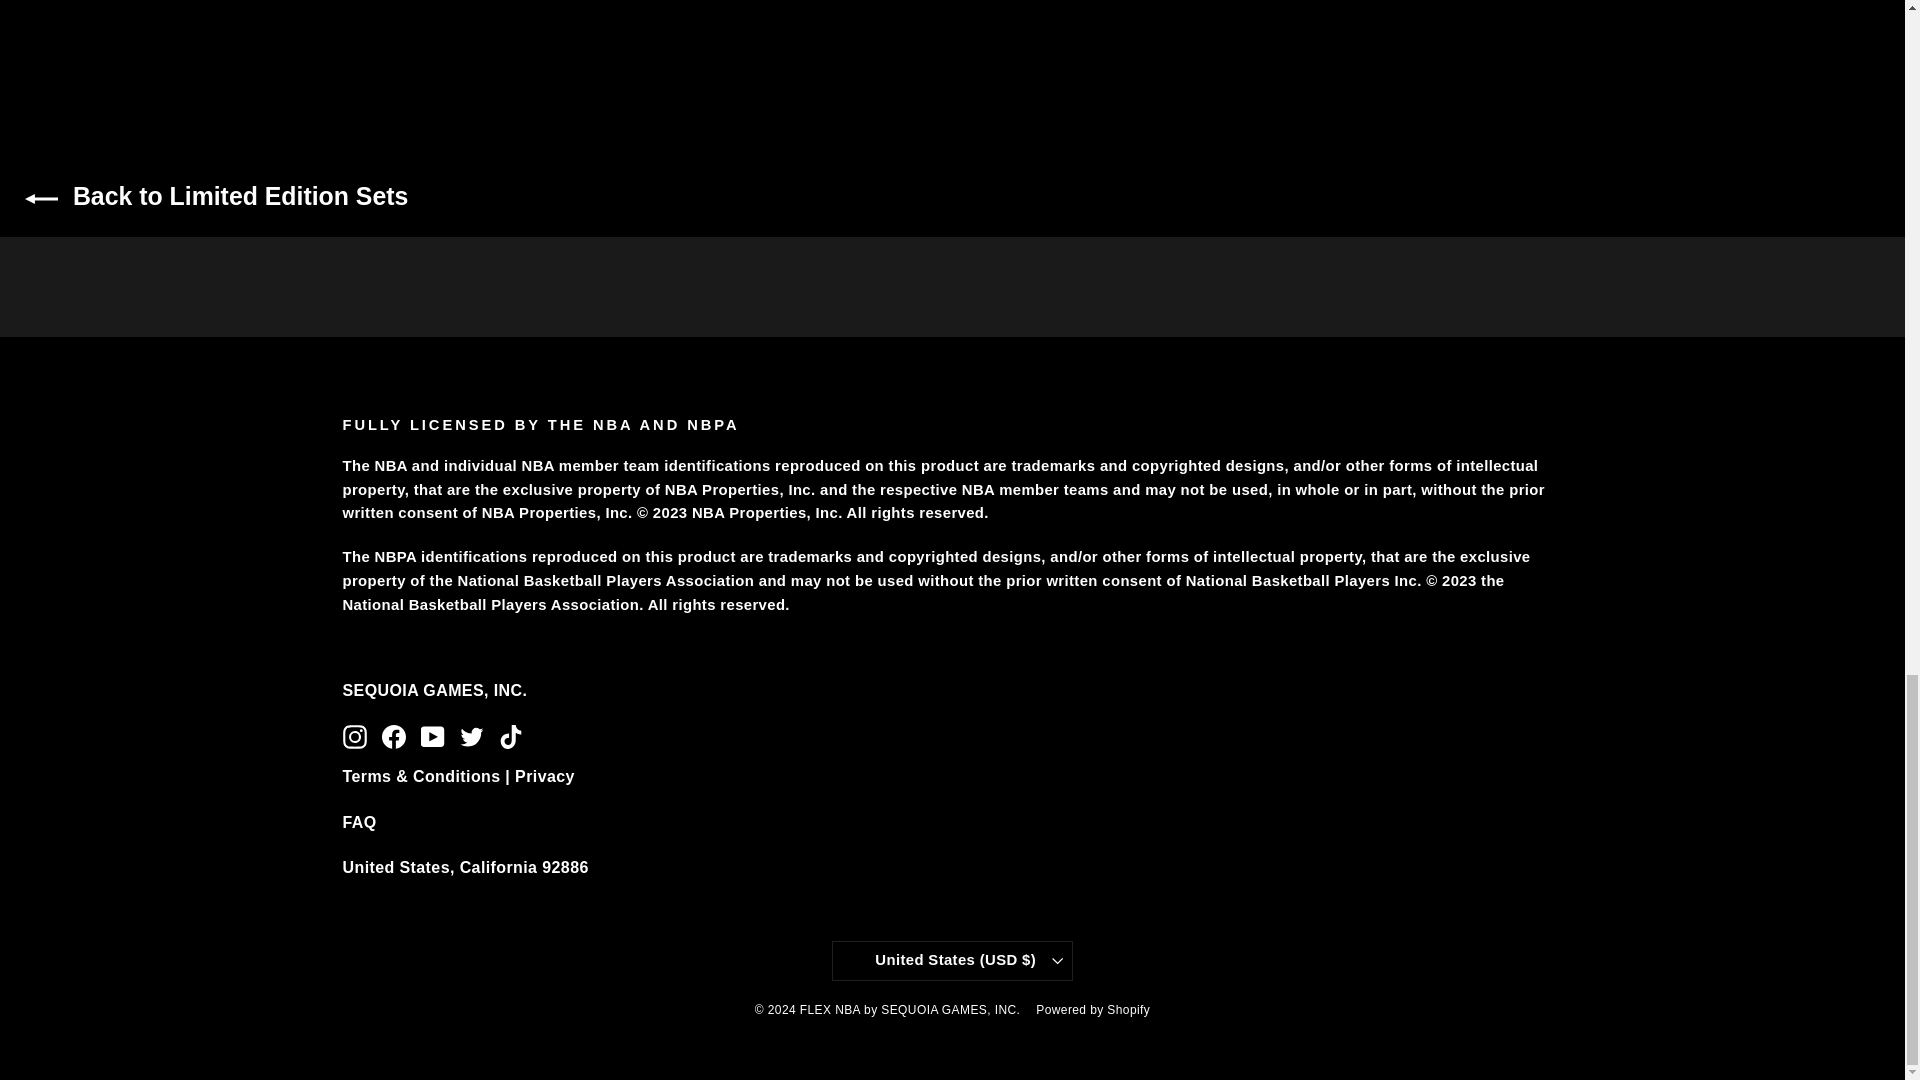 Image resolution: width=1920 pixels, height=1080 pixels. What do you see at coordinates (358, 822) in the screenshot?
I see `FAQ` at bounding box center [358, 822].